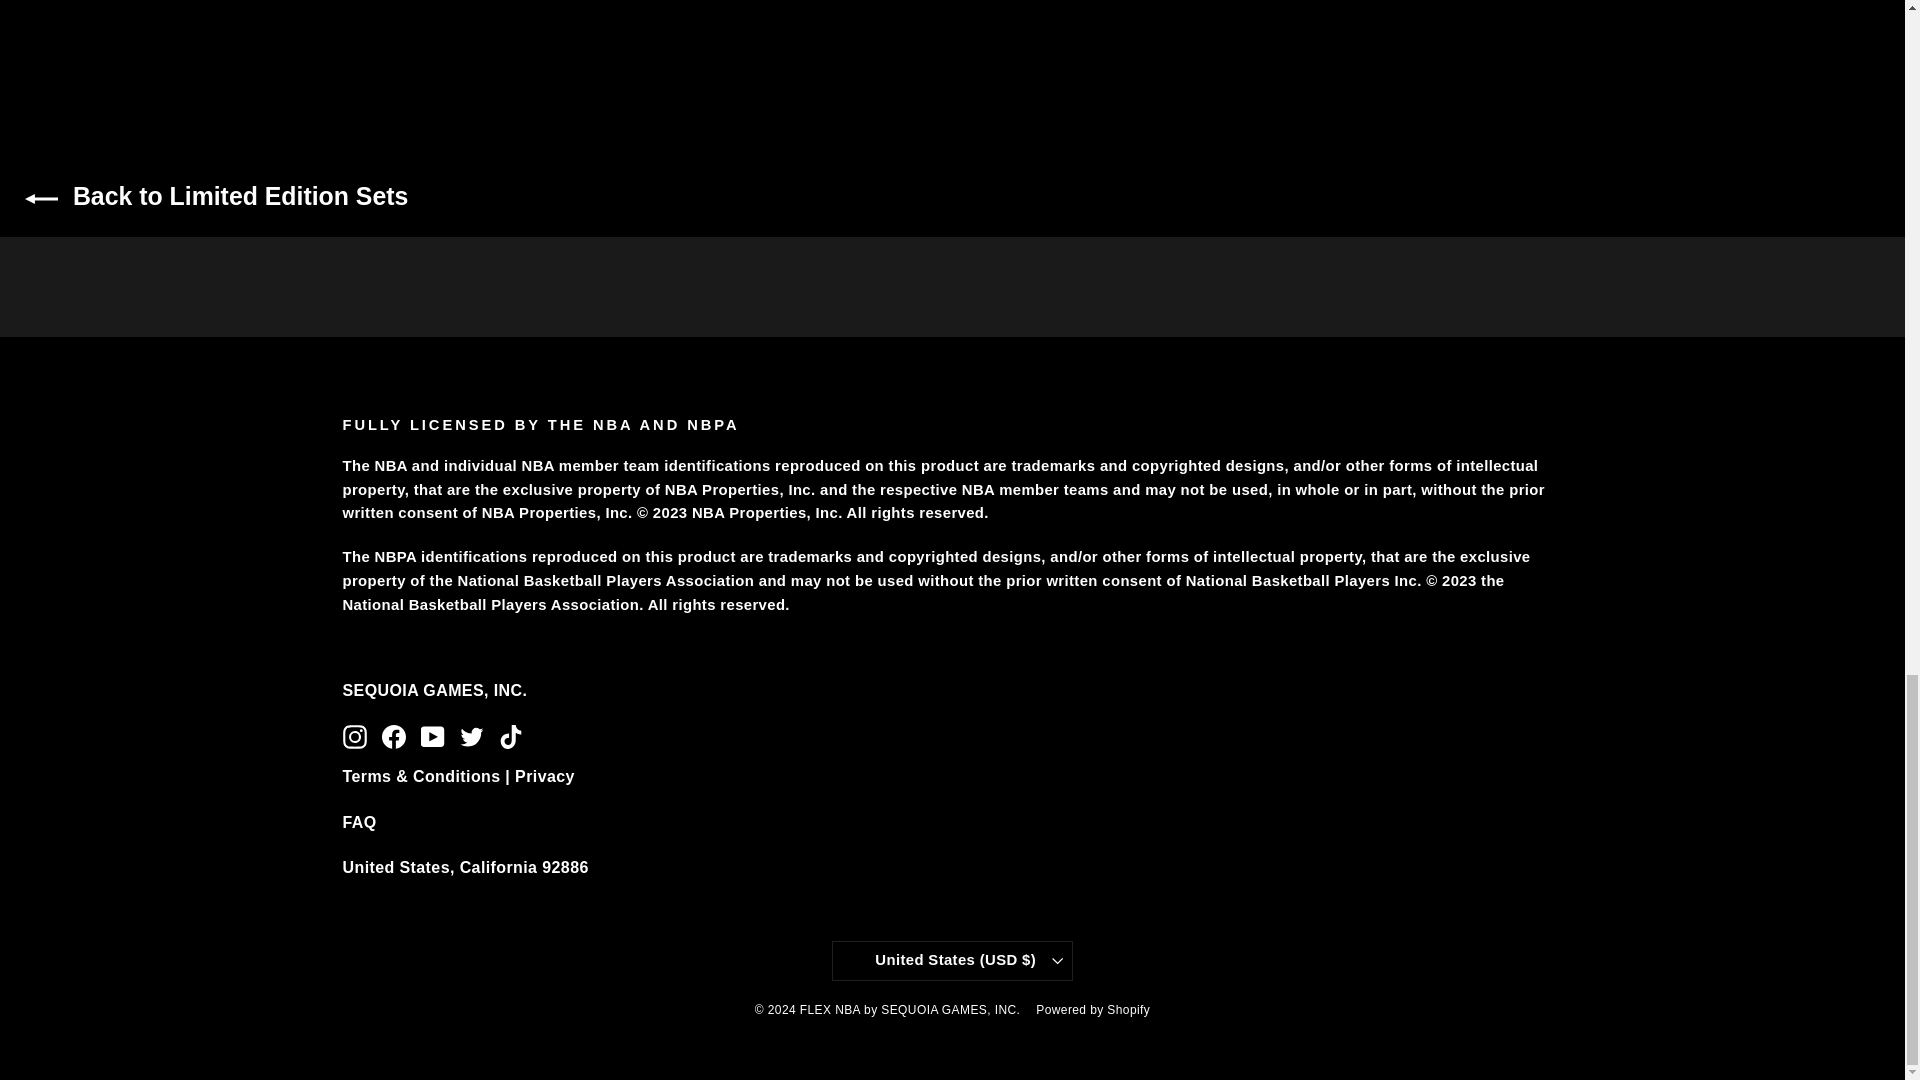 Image resolution: width=1920 pixels, height=1080 pixels. What do you see at coordinates (358, 822) in the screenshot?
I see `FAQ` at bounding box center [358, 822].